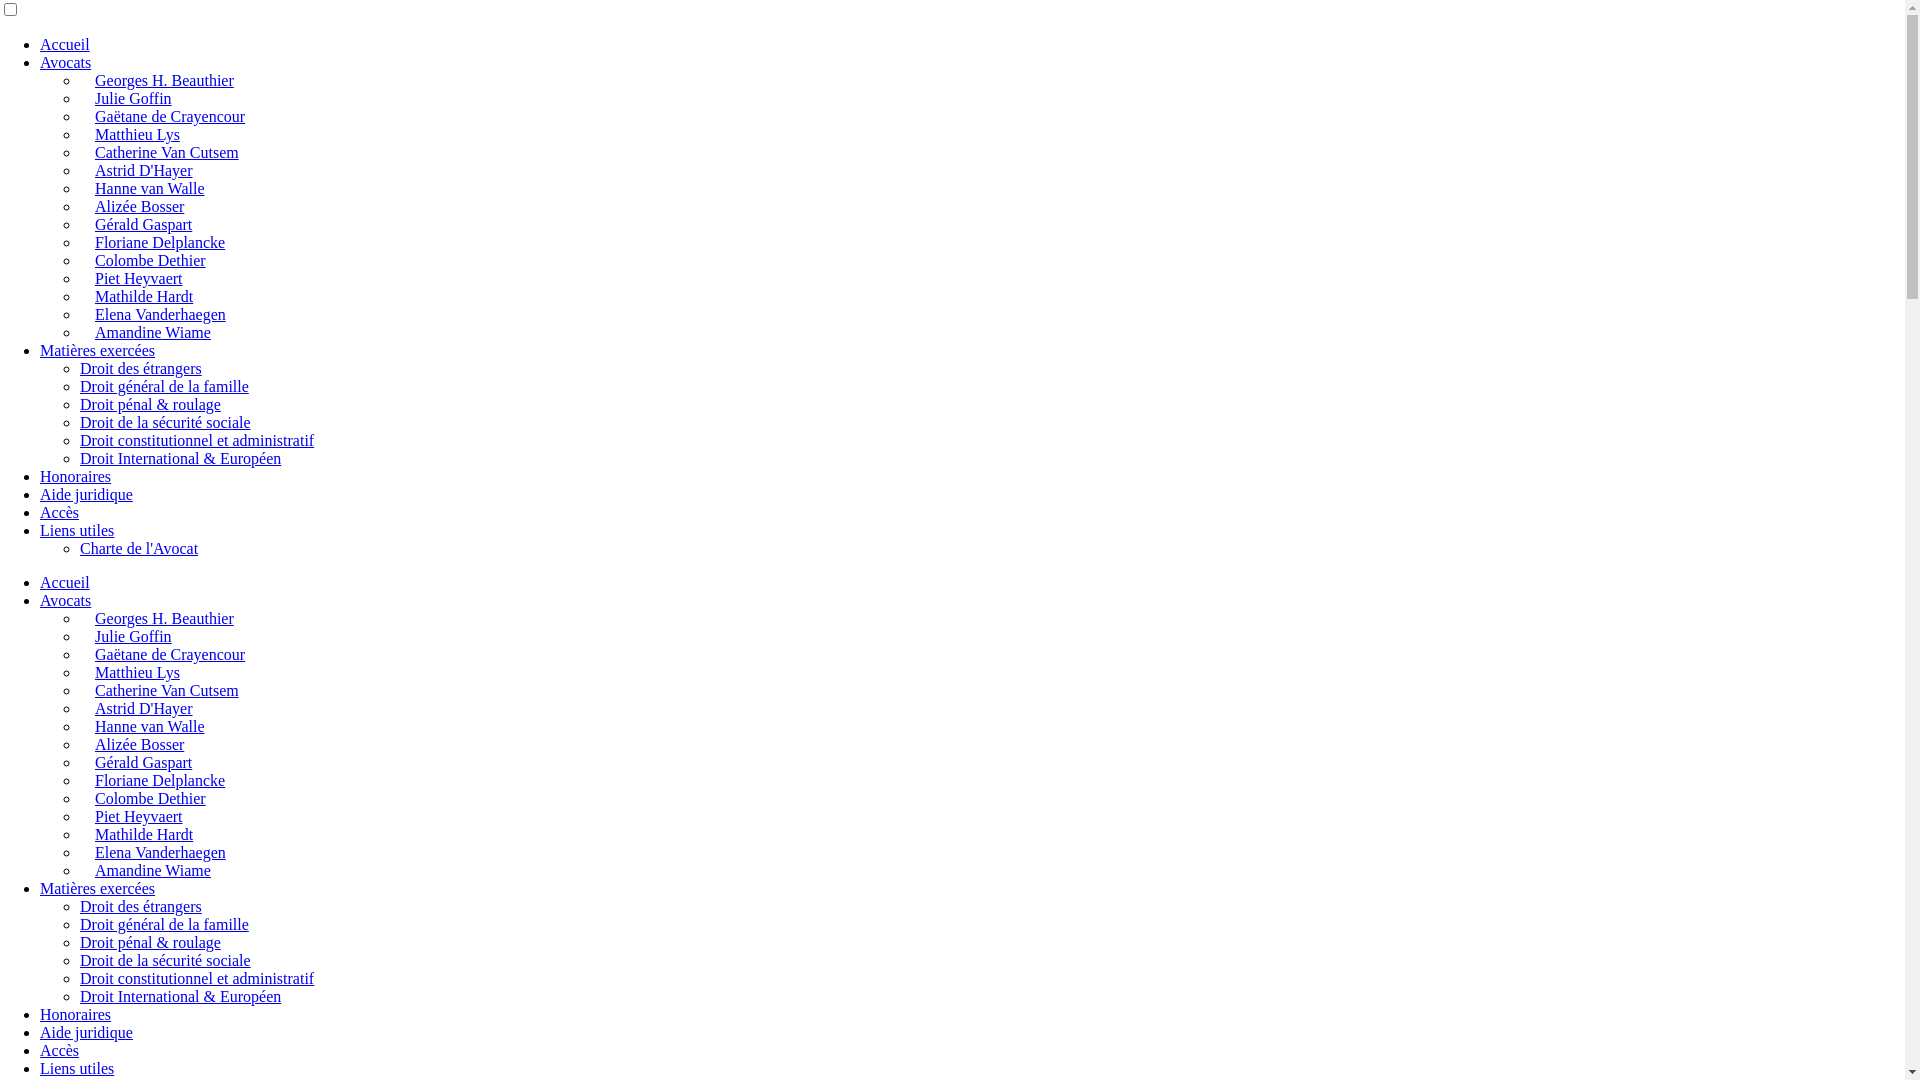 The width and height of the screenshot is (1920, 1080). Describe the element at coordinates (66, 600) in the screenshot. I see `Avocats` at that location.